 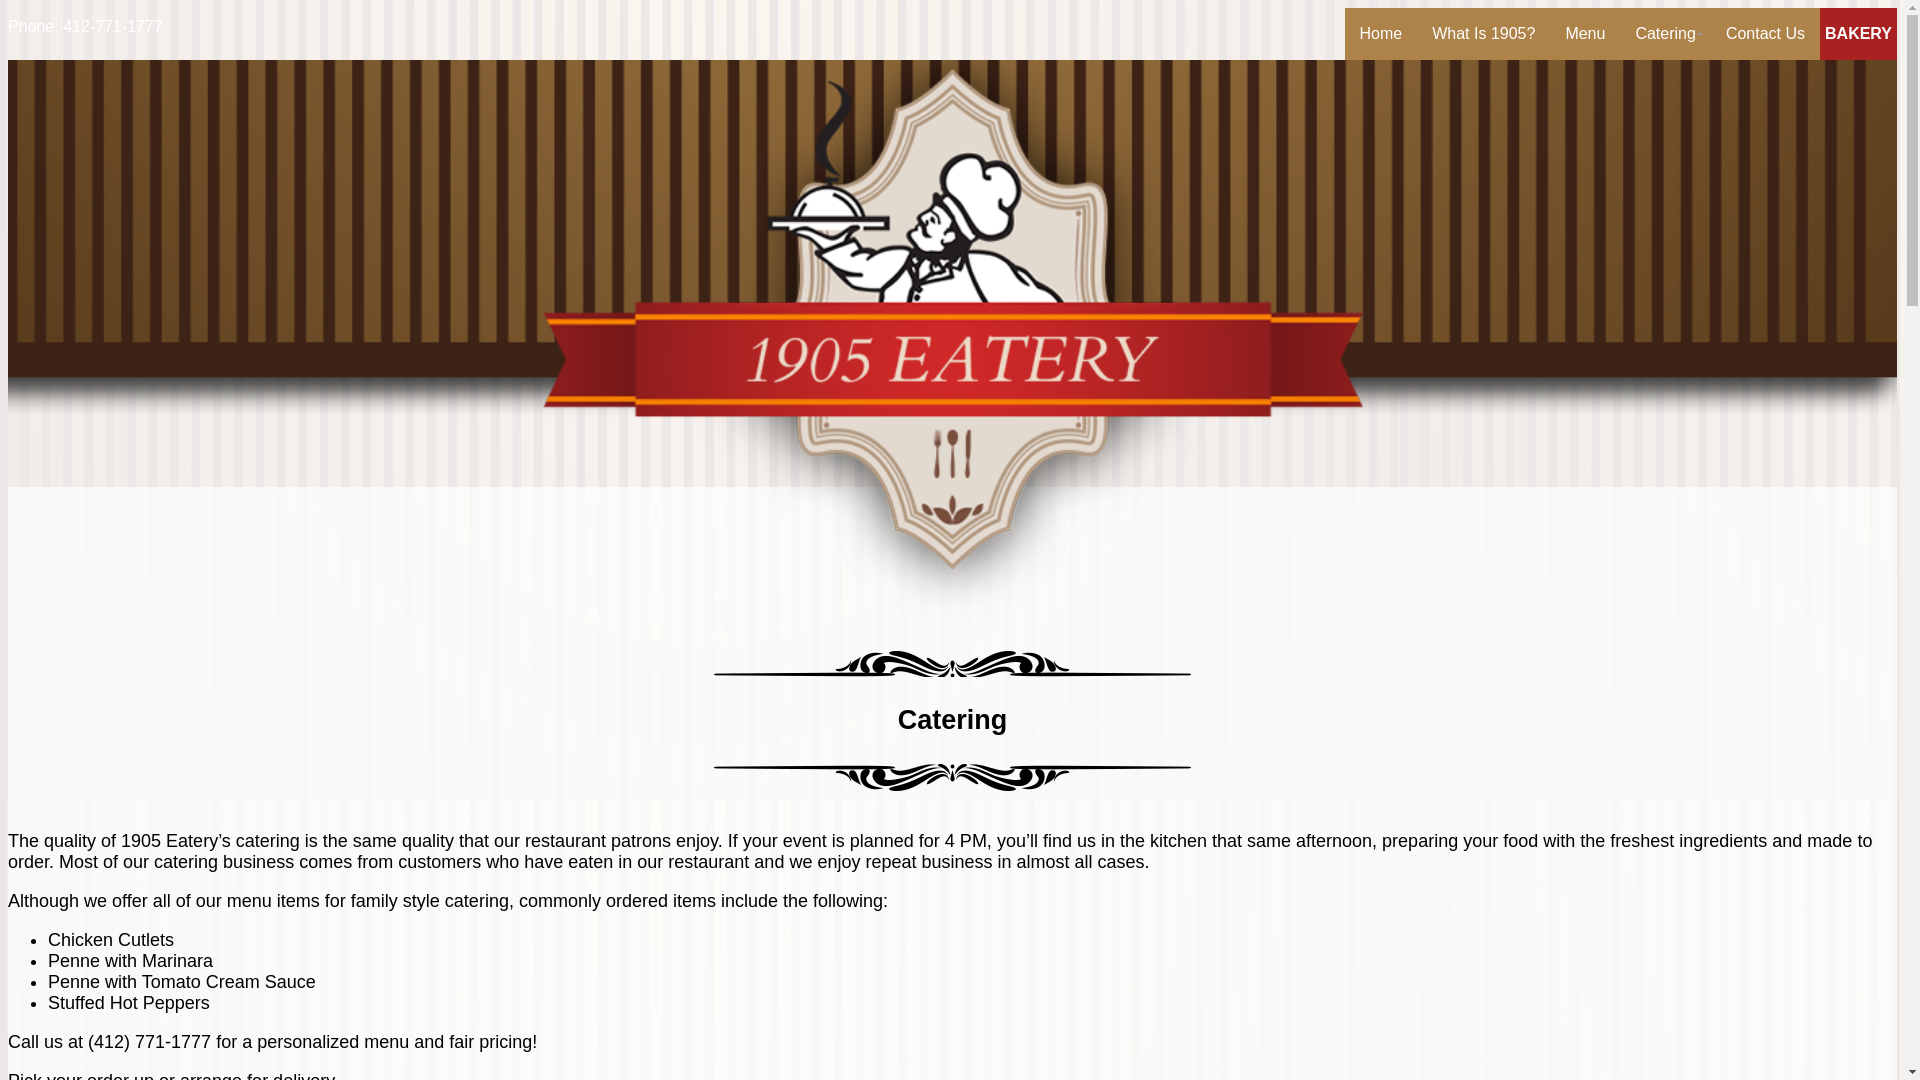 What do you see at coordinates (1484, 34) in the screenshot?
I see `What Is 1905?` at bounding box center [1484, 34].